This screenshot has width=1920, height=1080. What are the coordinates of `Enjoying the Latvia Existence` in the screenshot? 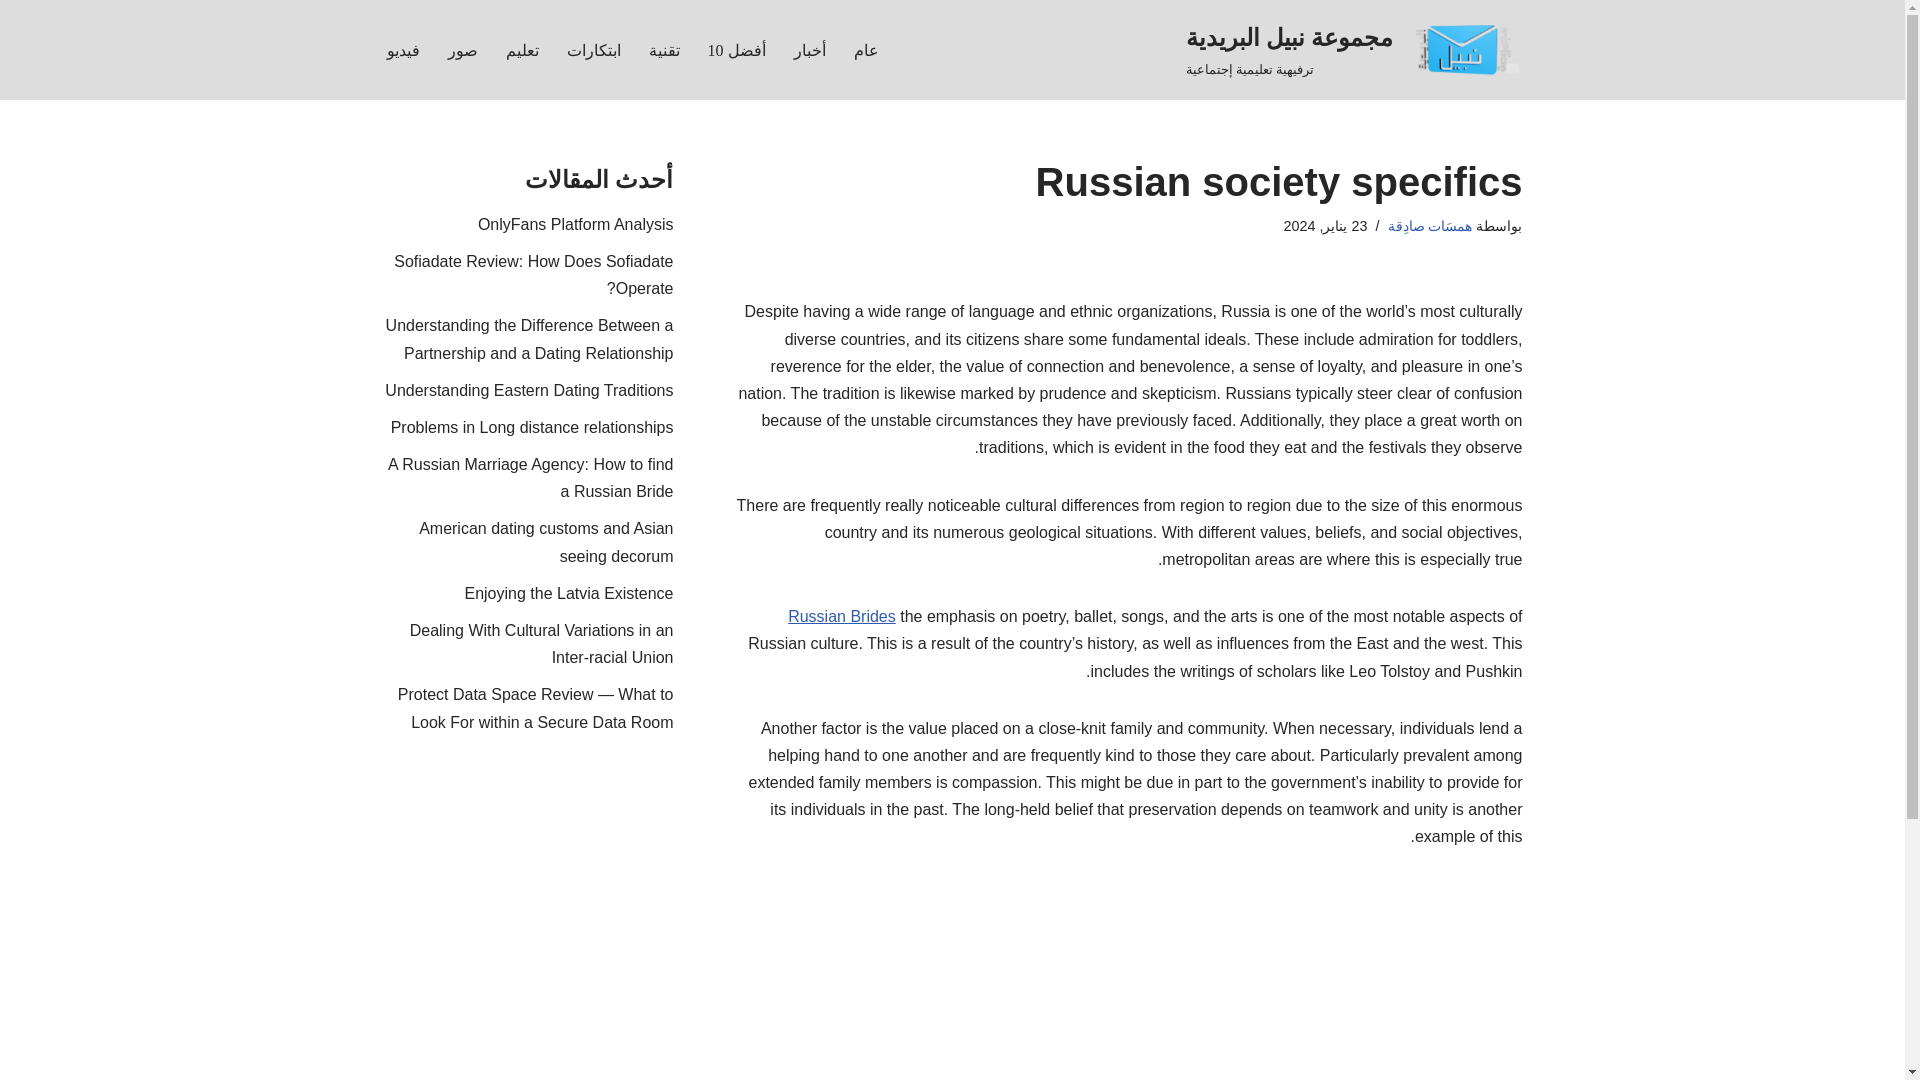 It's located at (568, 593).